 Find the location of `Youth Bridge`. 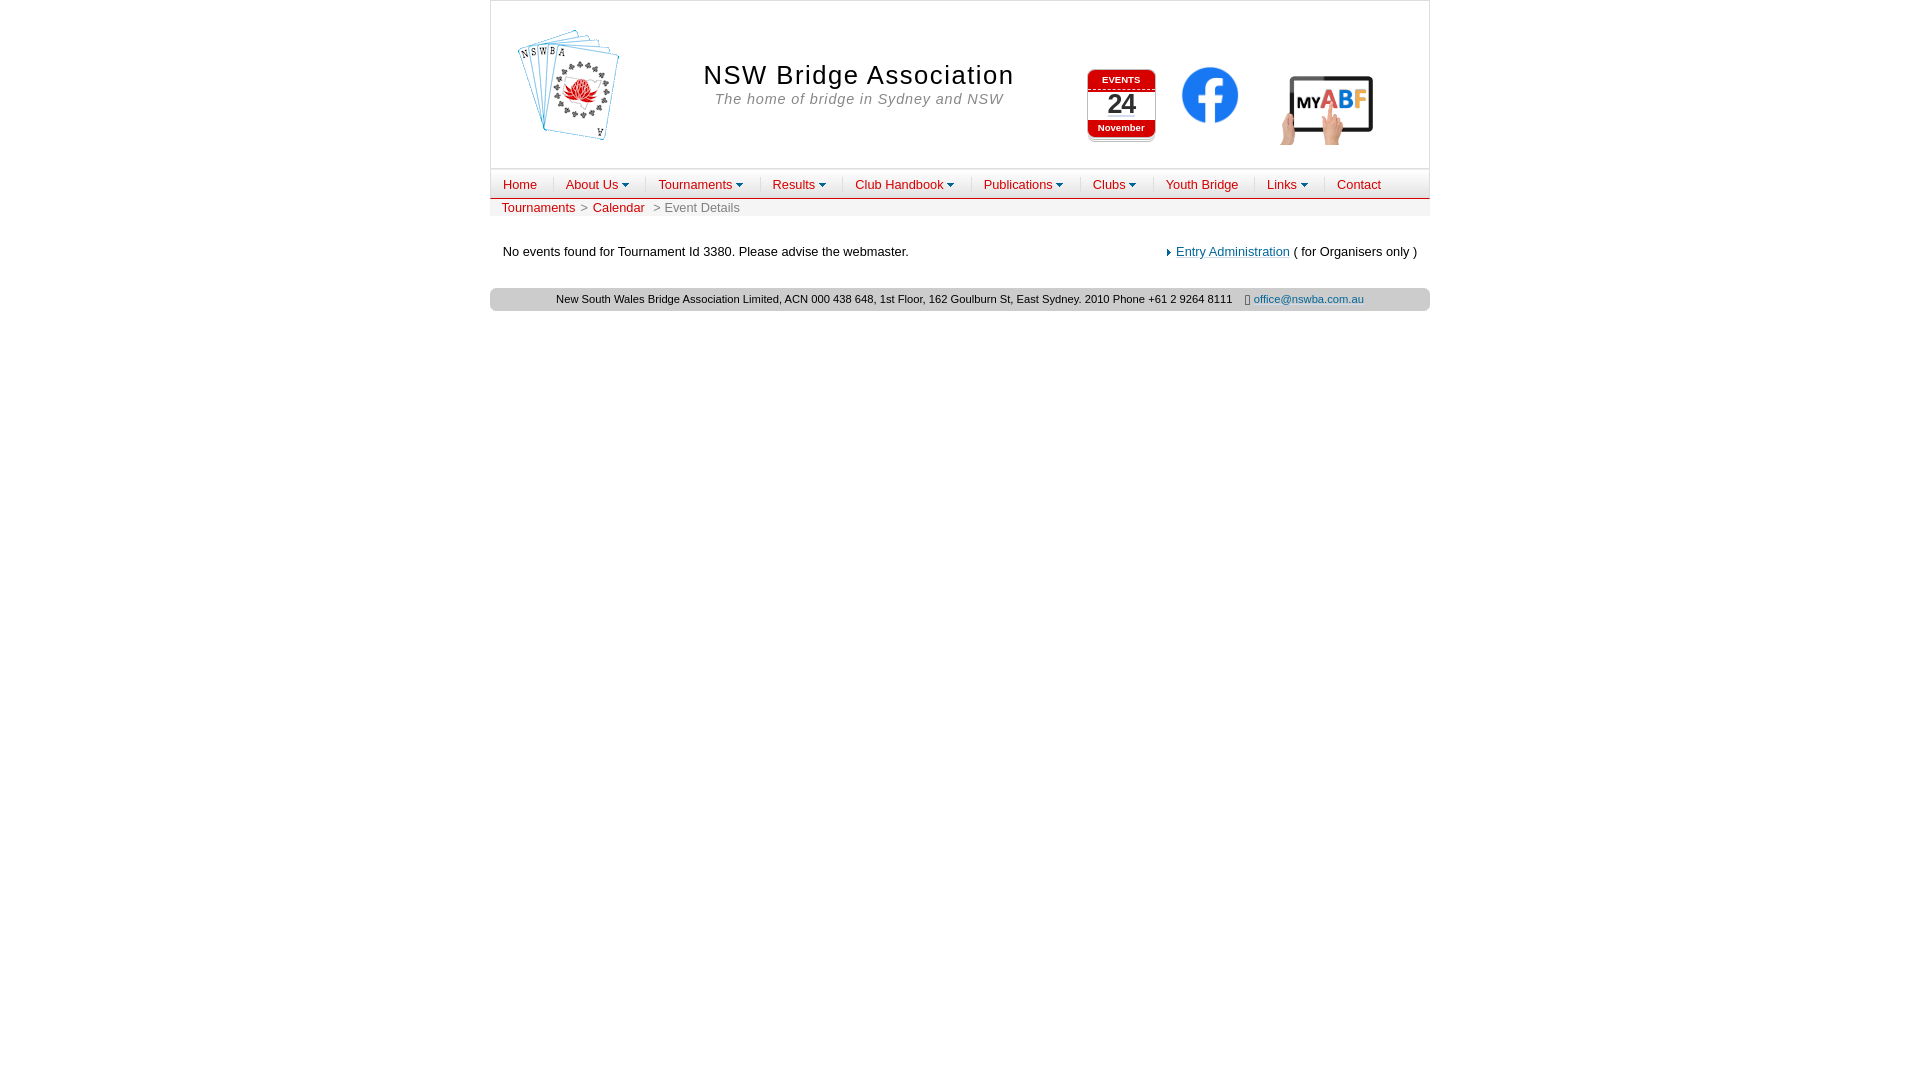

Youth Bridge is located at coordinates (1202, 184).